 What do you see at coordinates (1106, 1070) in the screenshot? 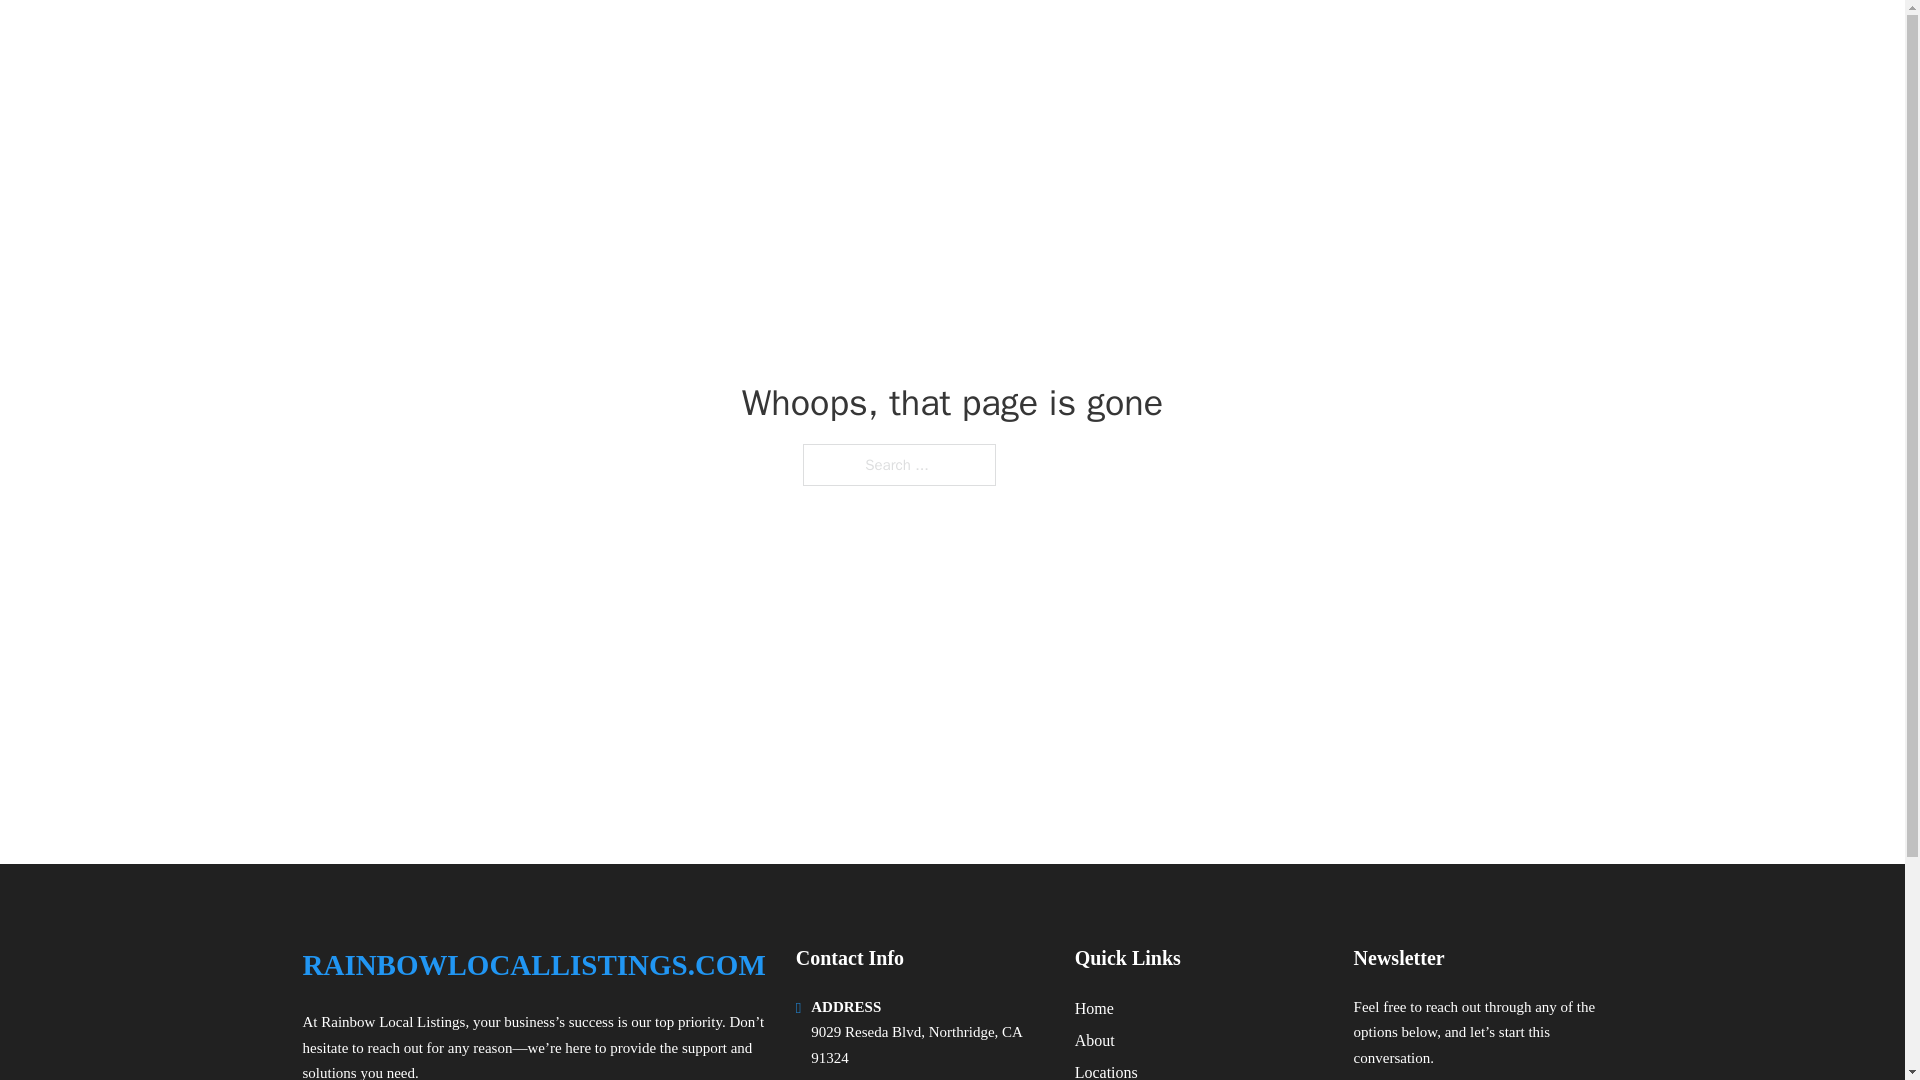
I see `Locations` at bounding box center [1106, 1070].